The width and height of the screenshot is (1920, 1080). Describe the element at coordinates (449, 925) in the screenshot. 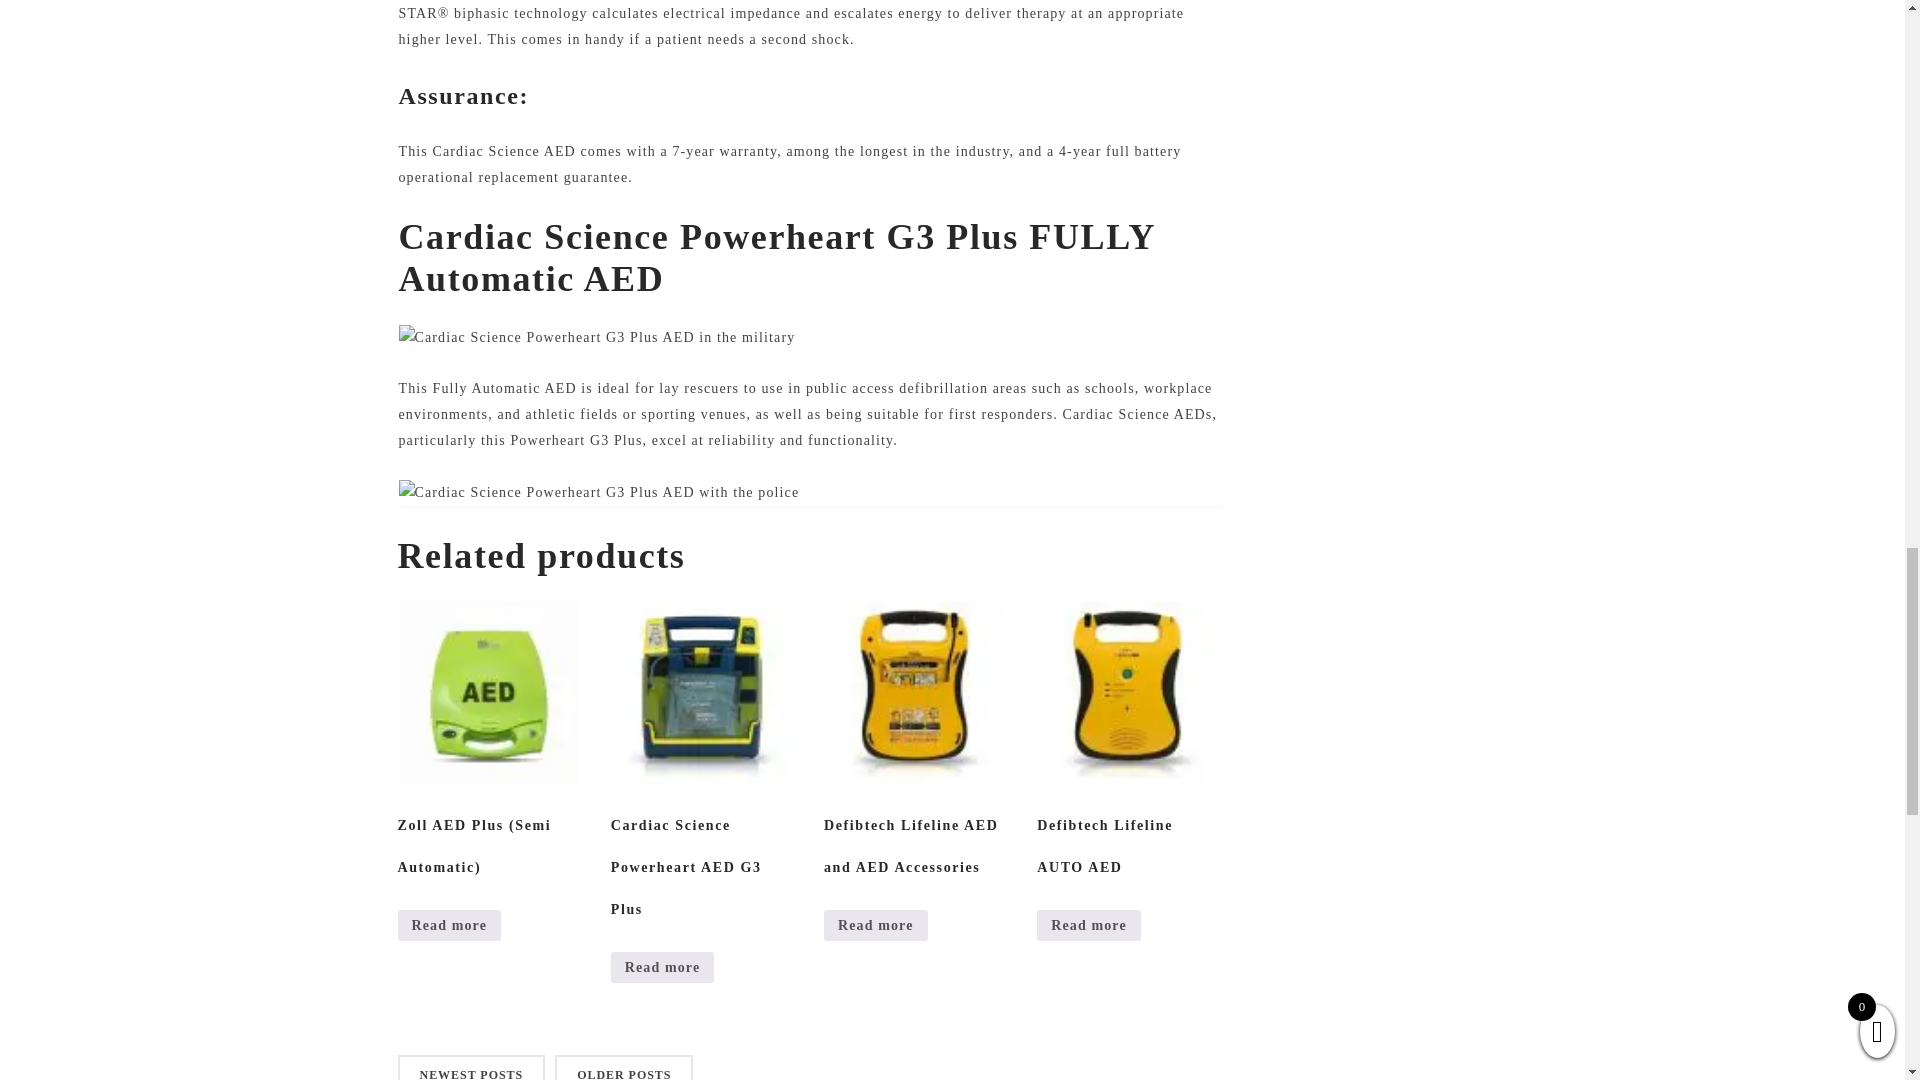

I see `Read more` at that location.